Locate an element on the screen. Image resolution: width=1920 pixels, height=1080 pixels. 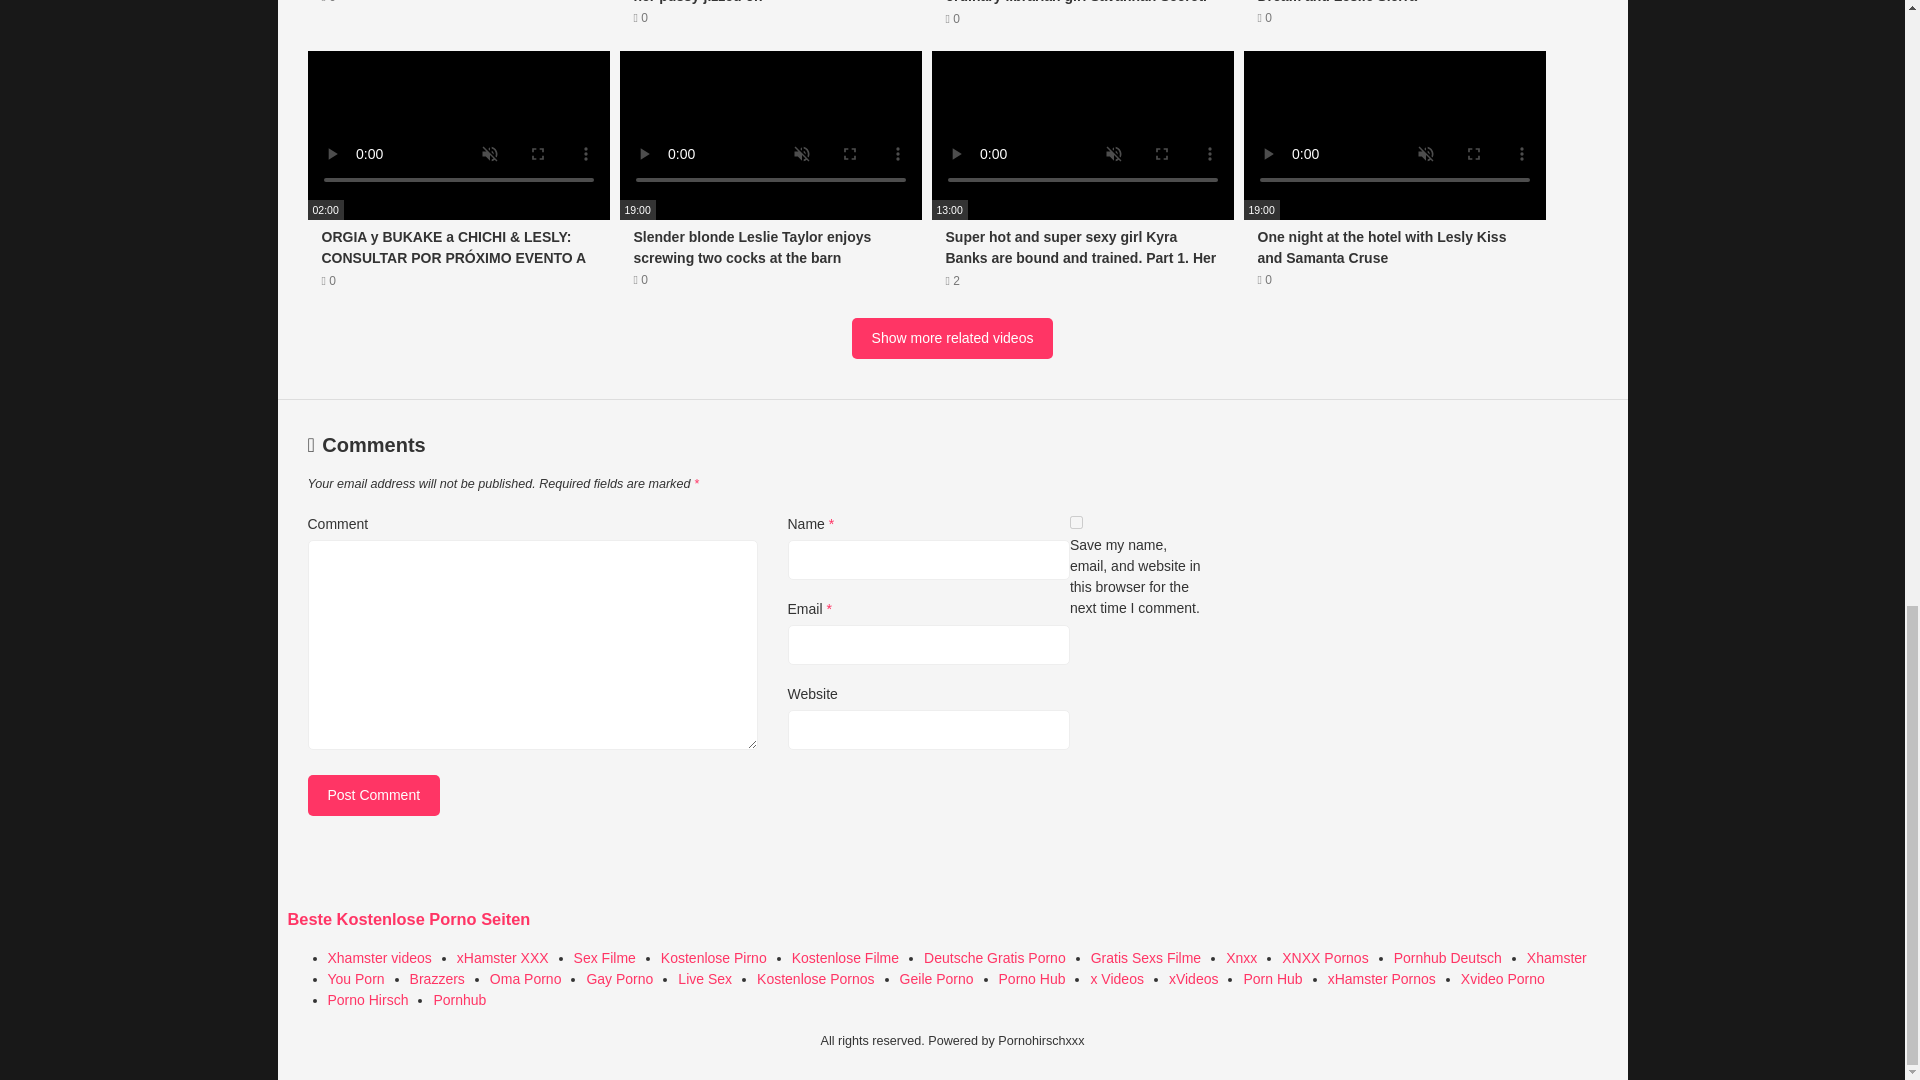
Post Comment is located at coordinates (770, 14).